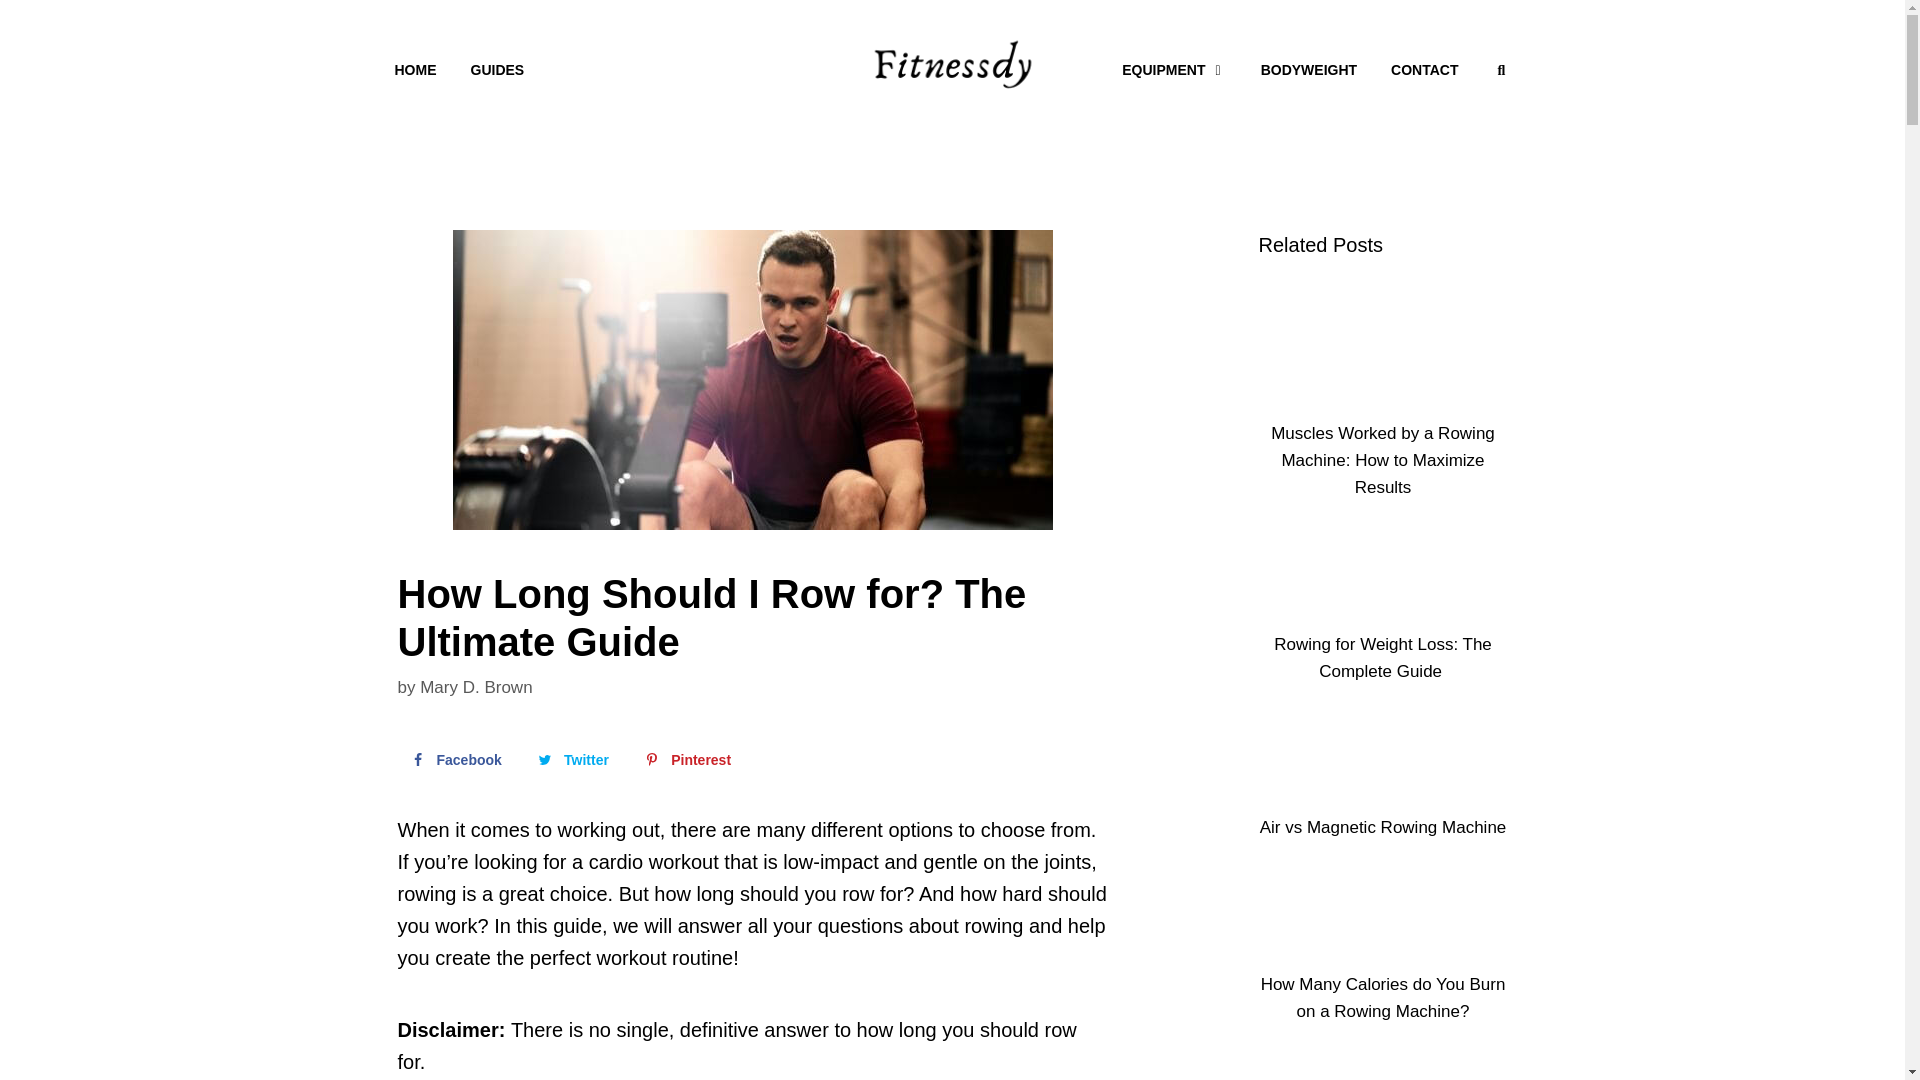 The image size is (1920, 1080). What do you see at coordinates (823, 70) in the screenshot?
I see `MENU ITEM SEPARATOR` at bounding box center [823, 70].